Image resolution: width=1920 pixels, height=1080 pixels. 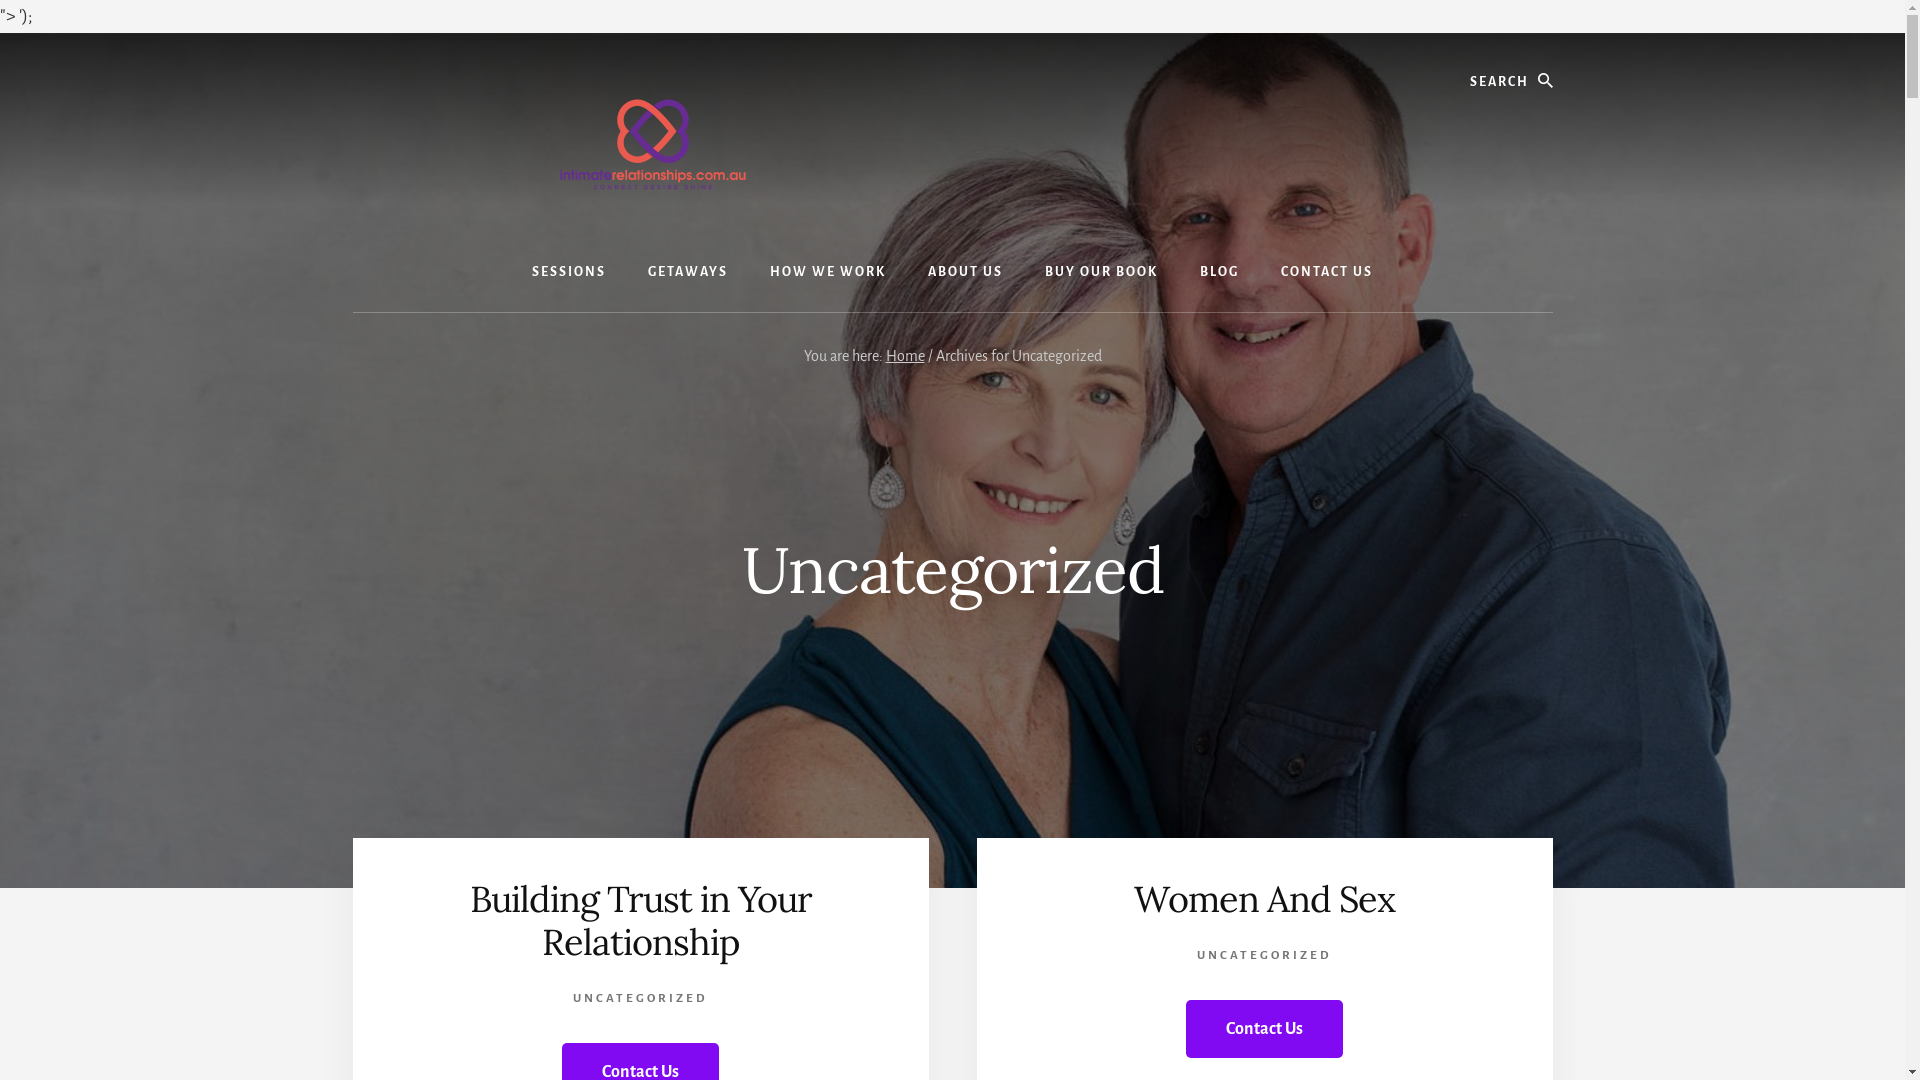 I want to click on CONTACT US, so click(x=1327, y=272).